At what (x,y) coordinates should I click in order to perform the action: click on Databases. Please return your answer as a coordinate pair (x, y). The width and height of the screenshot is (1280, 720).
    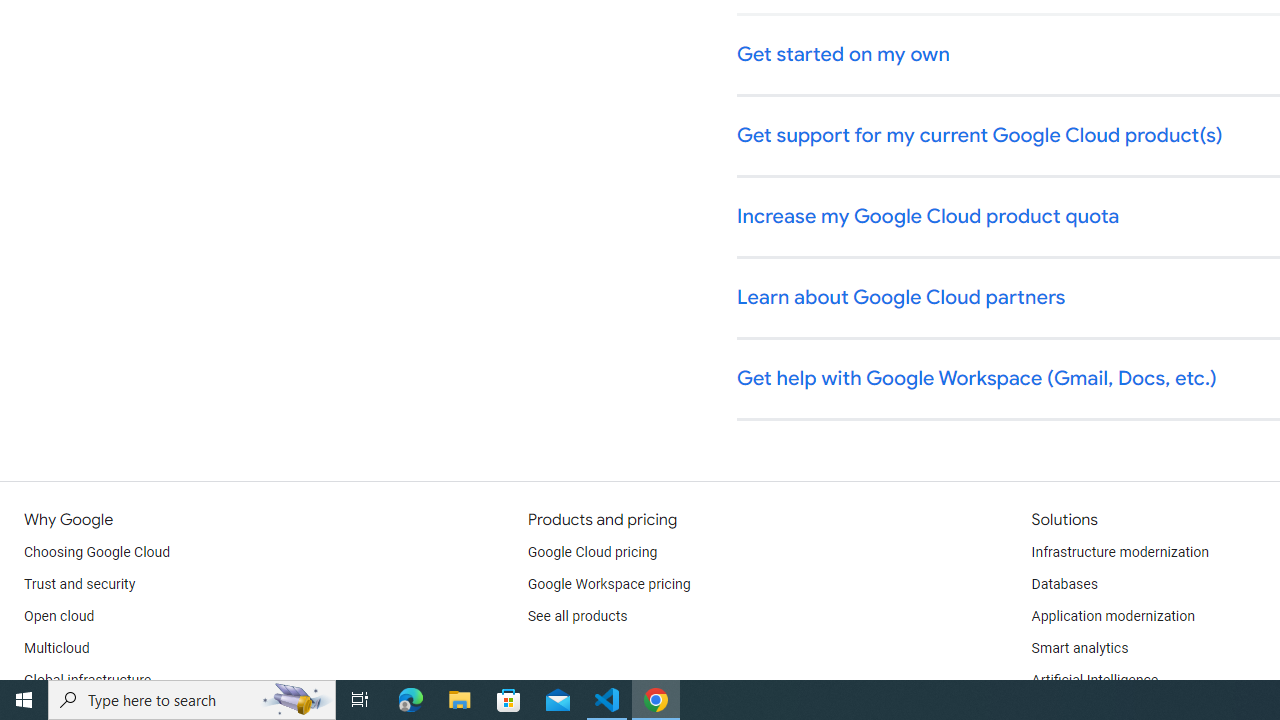
    Looking at the image, I should click on (1064, 584).